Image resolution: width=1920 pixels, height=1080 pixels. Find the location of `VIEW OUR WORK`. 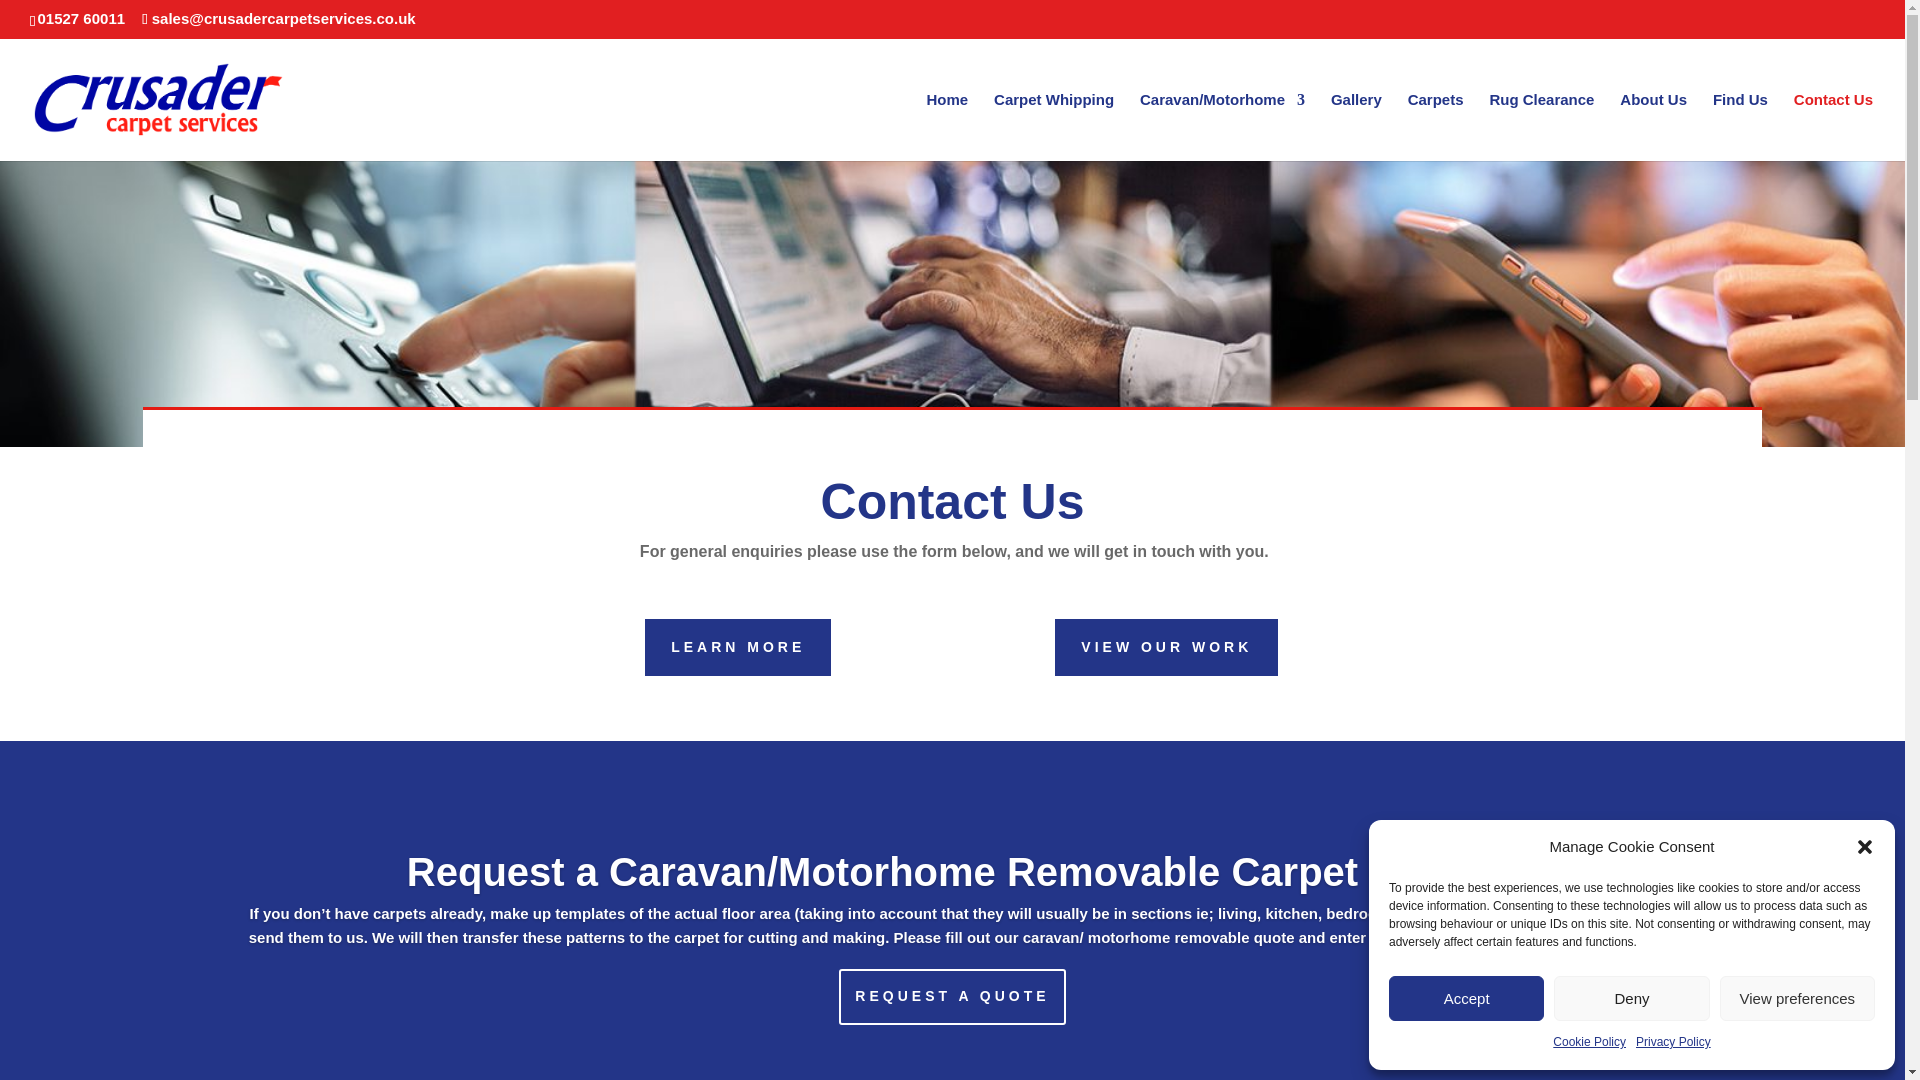

VIEW OUR WORK is located at coordinates (1166, 646).